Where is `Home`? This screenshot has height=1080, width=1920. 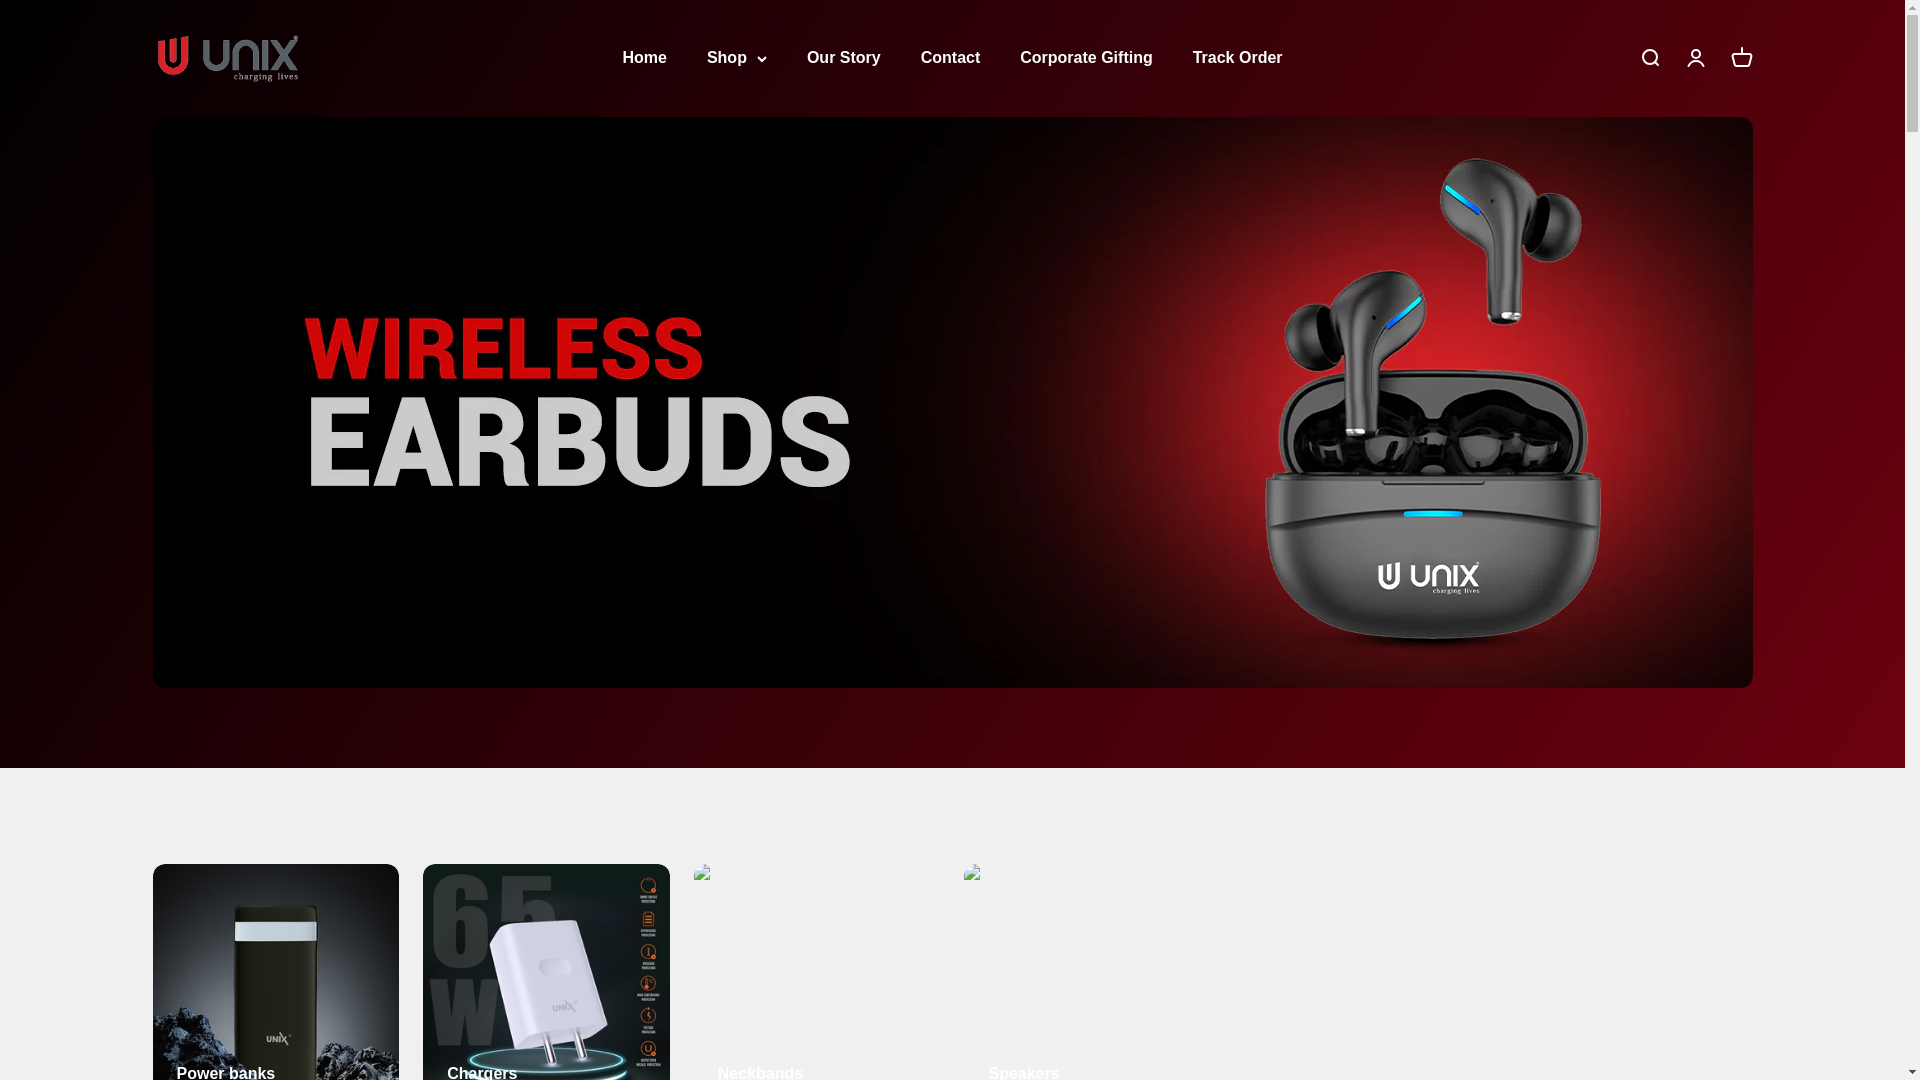
Home is located at coordinates (1740, 58).